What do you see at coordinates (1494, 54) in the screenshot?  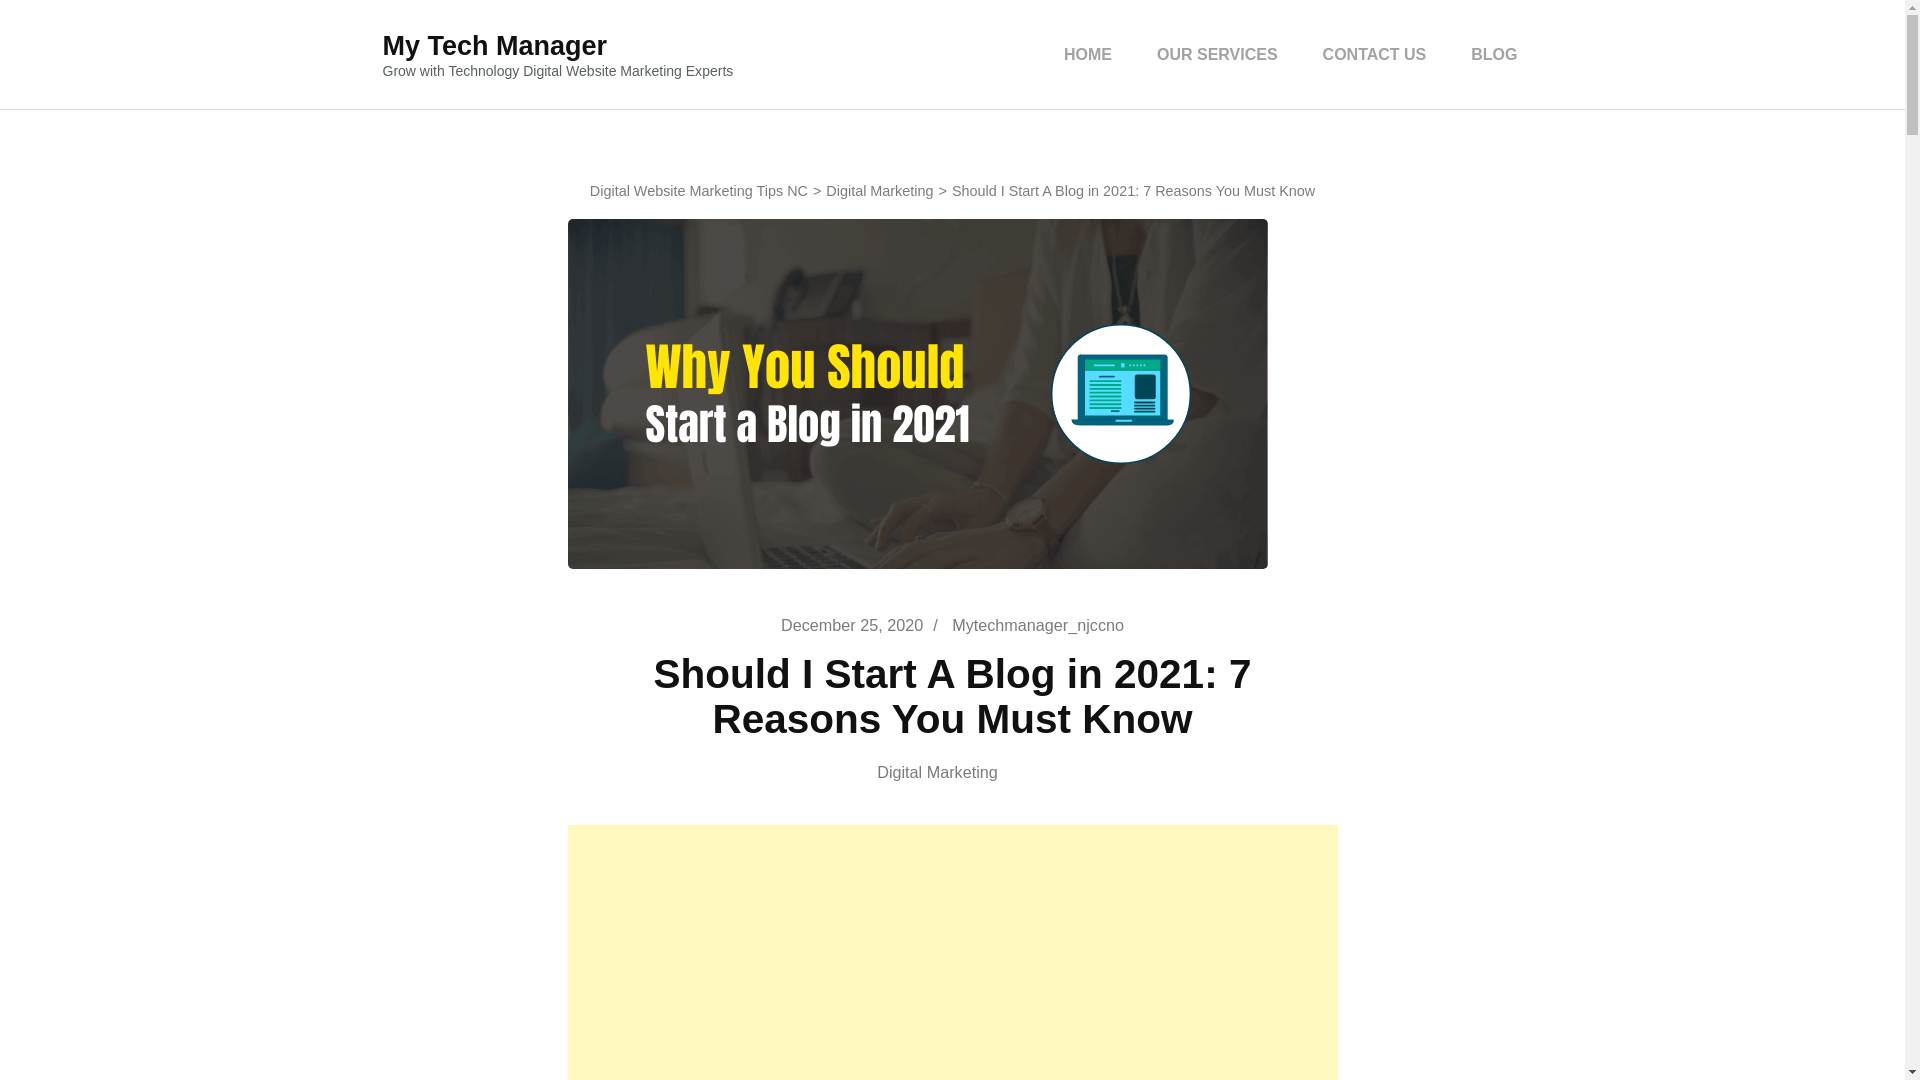 I see `BLOG` at bounding box center [1494, 54].